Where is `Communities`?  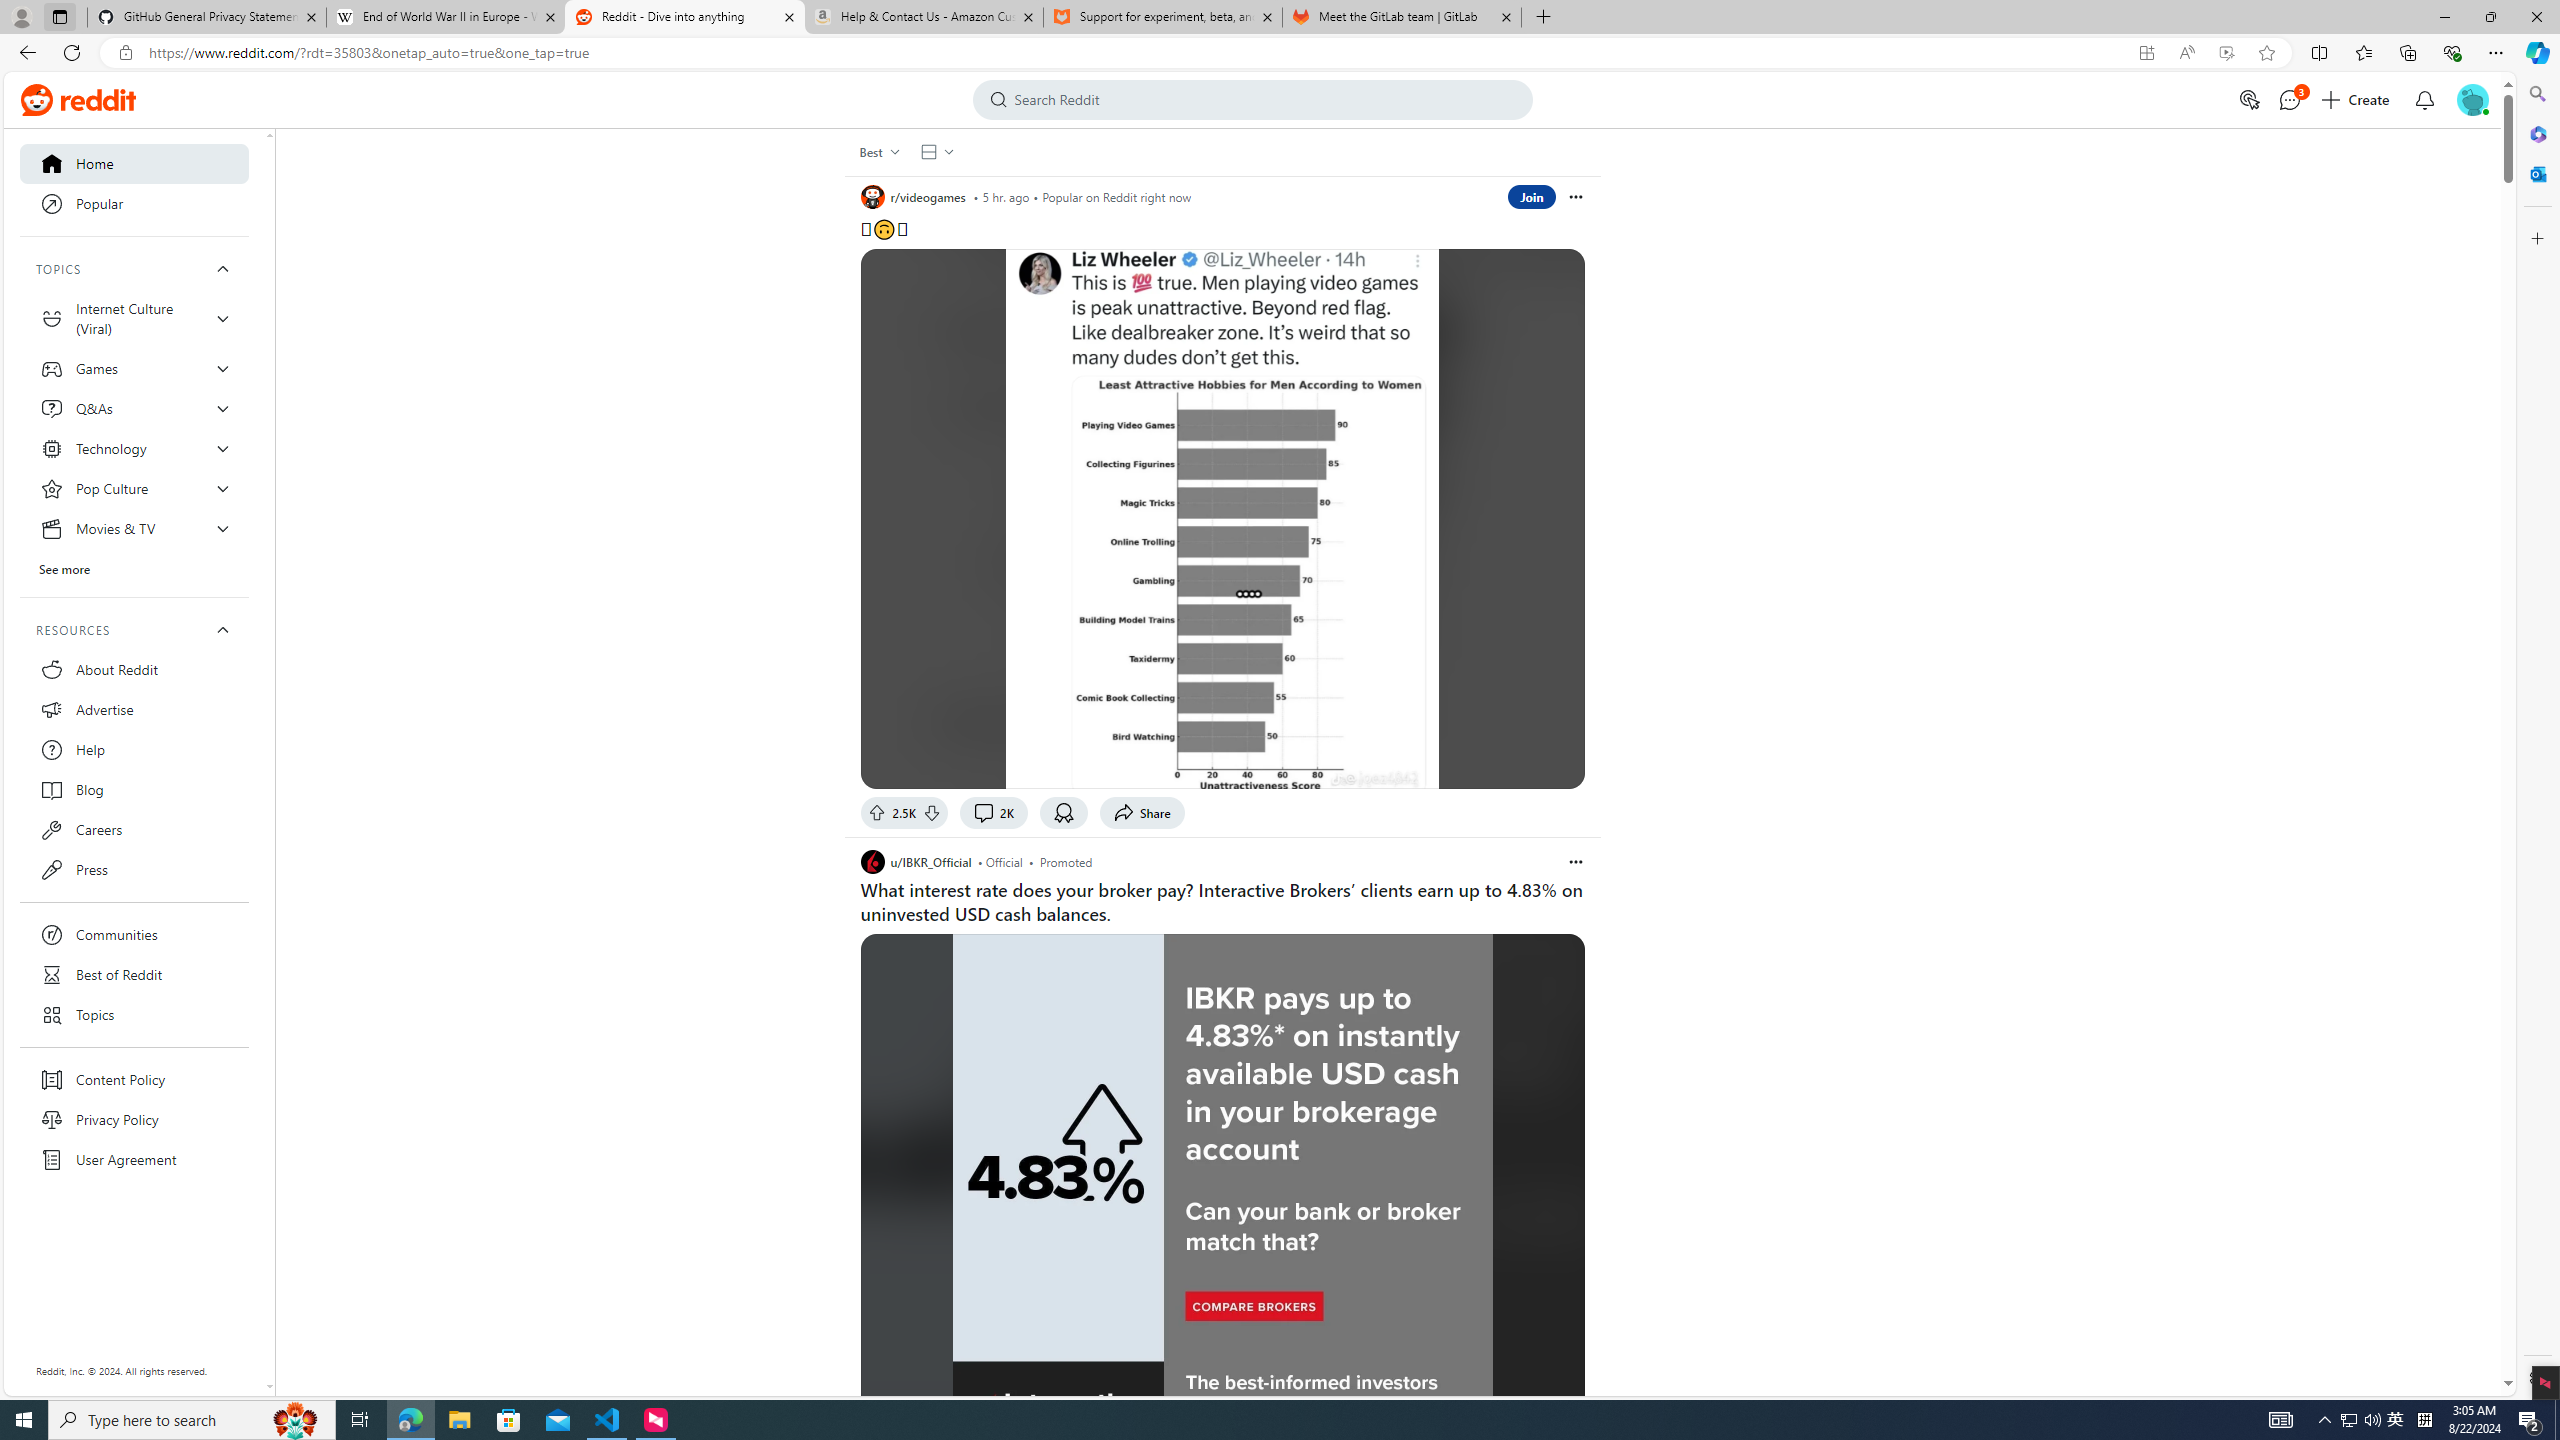
Communities is located at coordinates (134, 934).